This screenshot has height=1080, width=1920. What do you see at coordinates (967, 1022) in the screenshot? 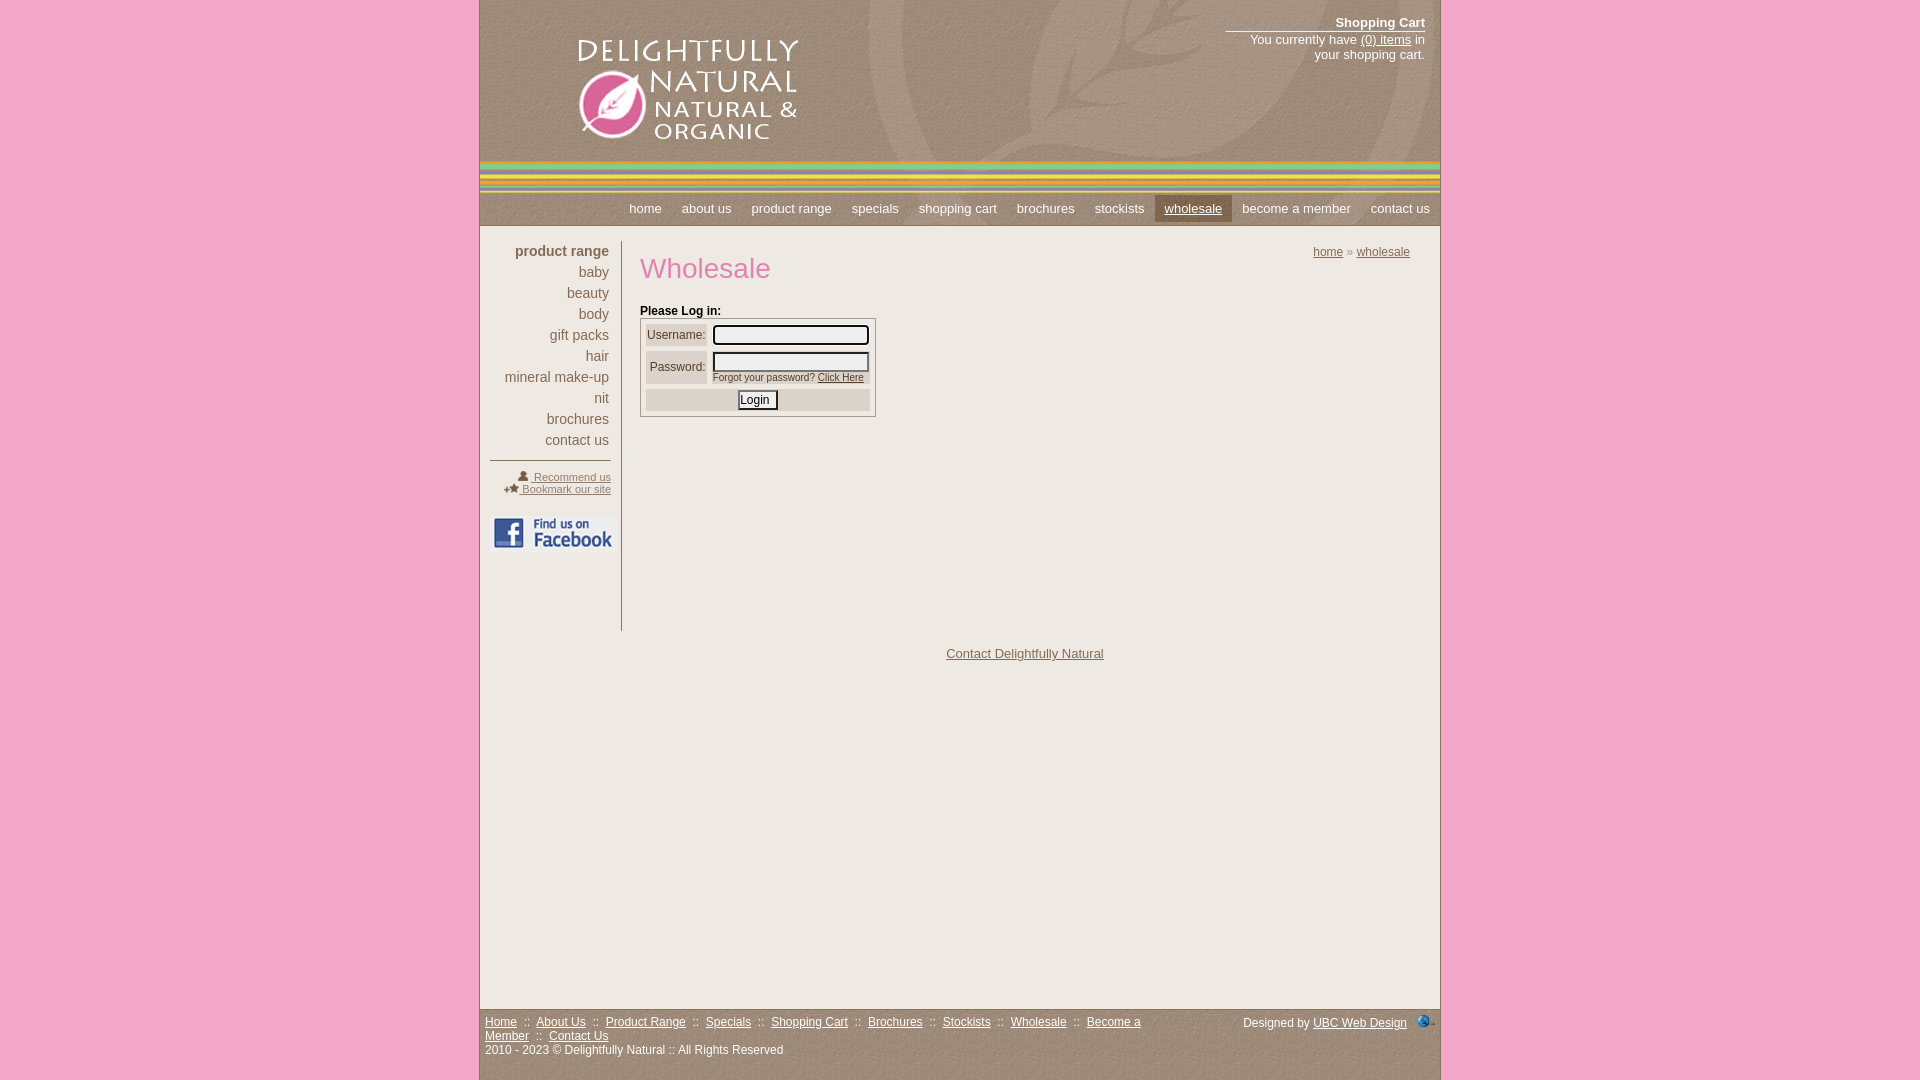
I see `Stockists` at bounding box center [967, 1022].